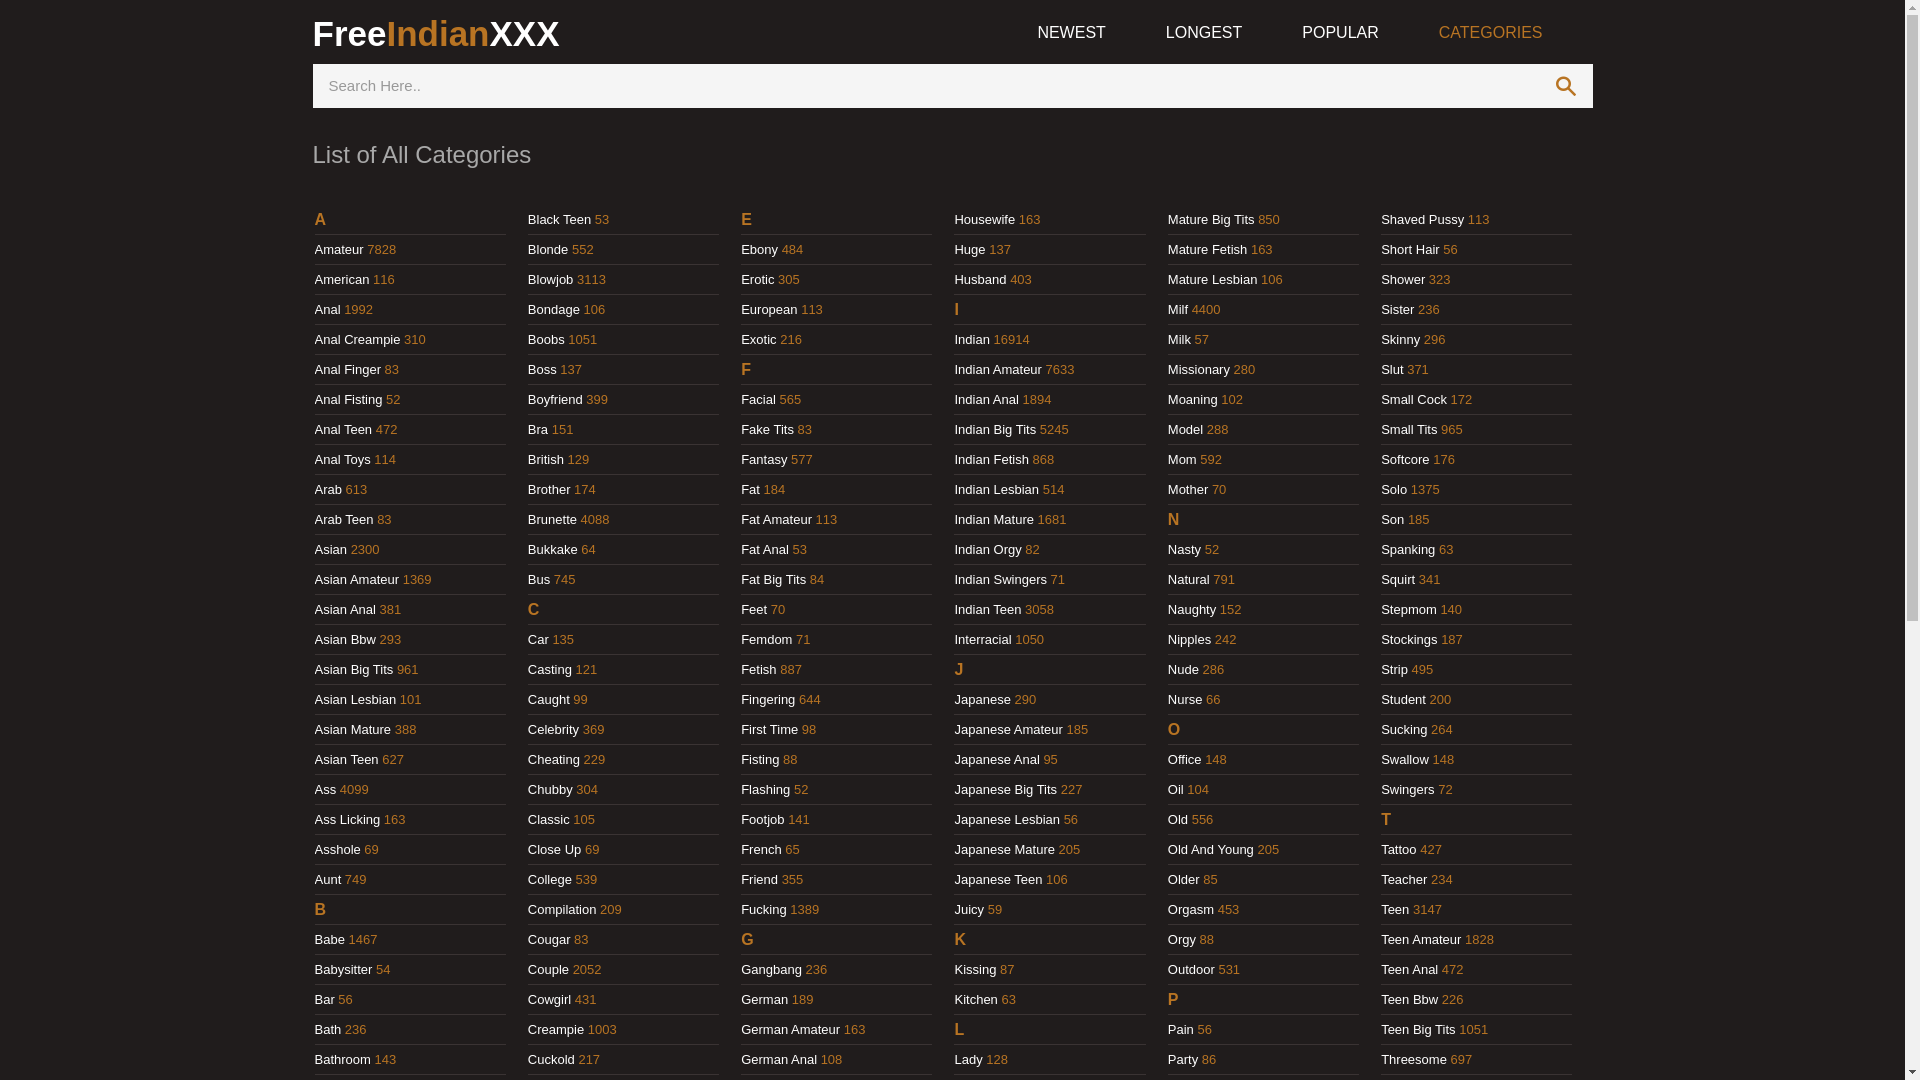 The width and height of the screenshot is (1920, 1080). Describe the element at coordinates (357, 340) in the screenshot. I see `Anal Creampie` at that location.